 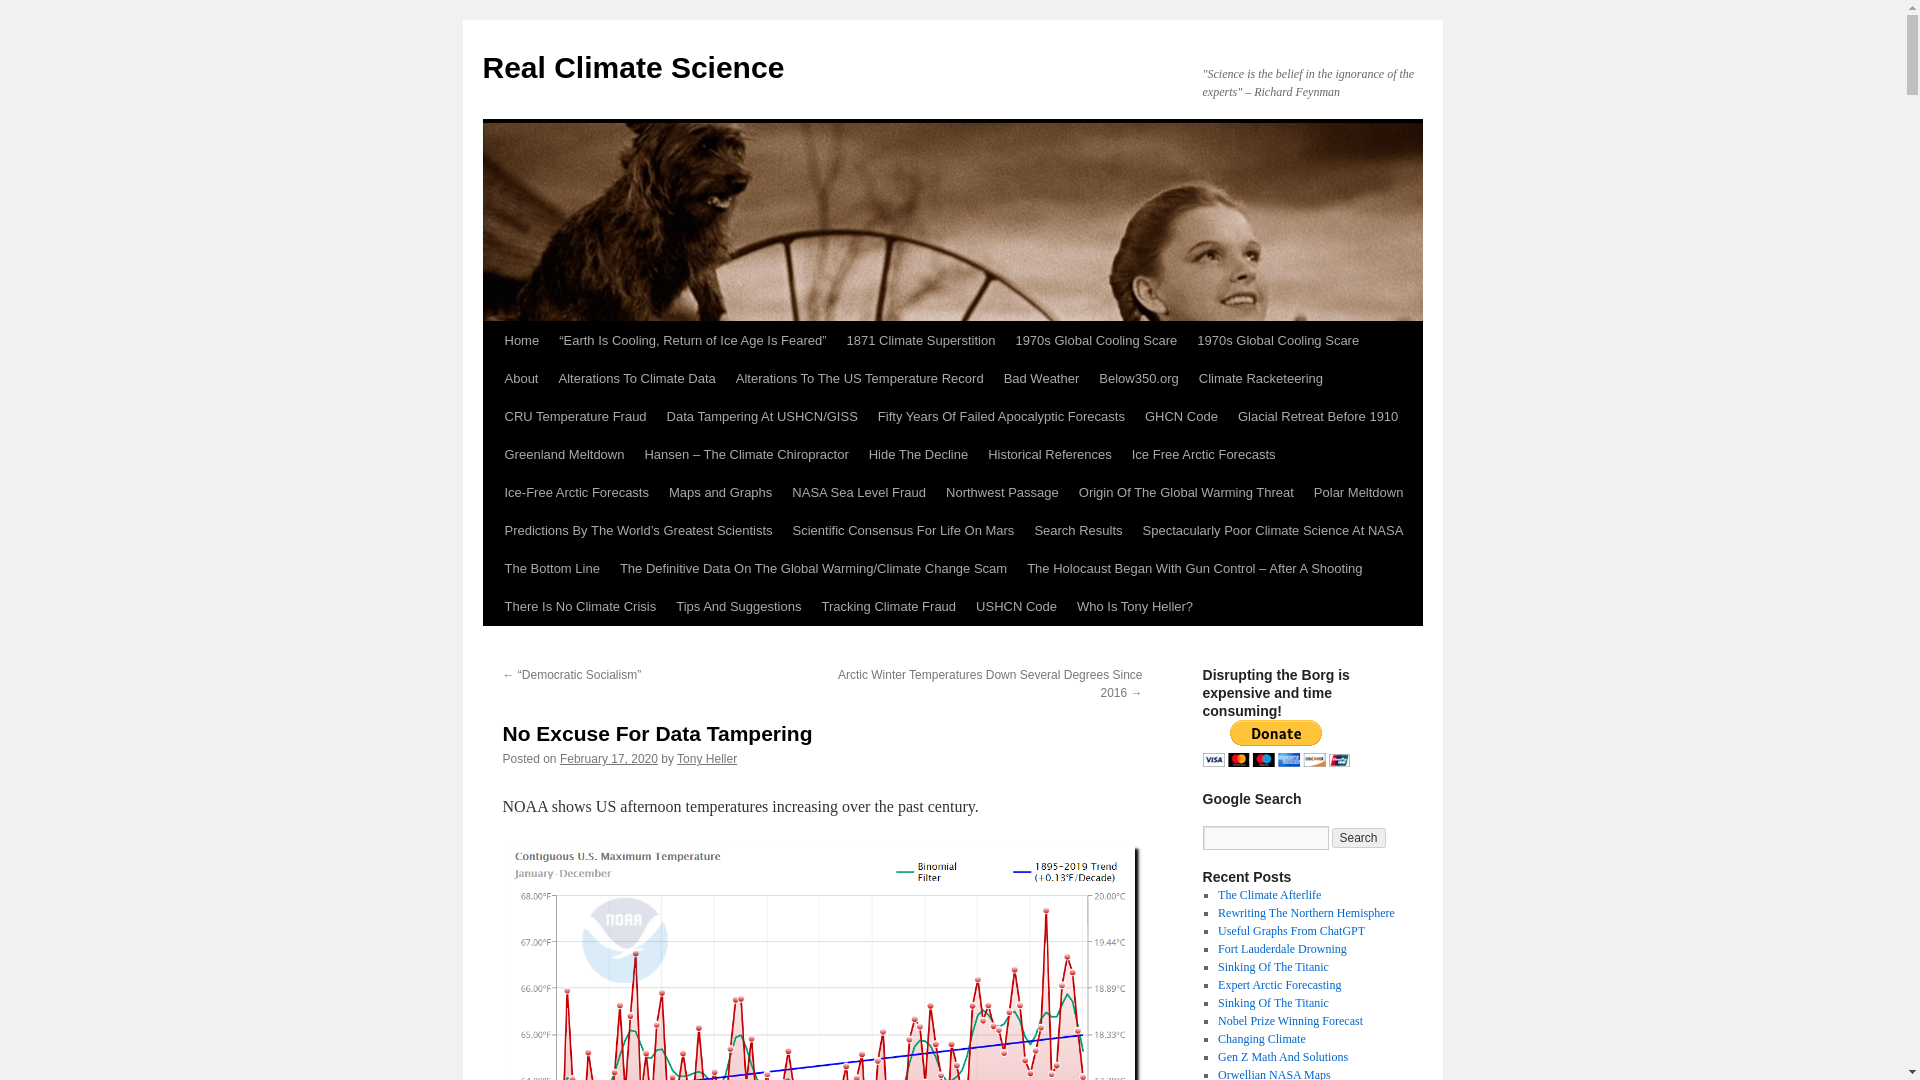 I want to click on Hide The Decline, so click(x=918, y=455).